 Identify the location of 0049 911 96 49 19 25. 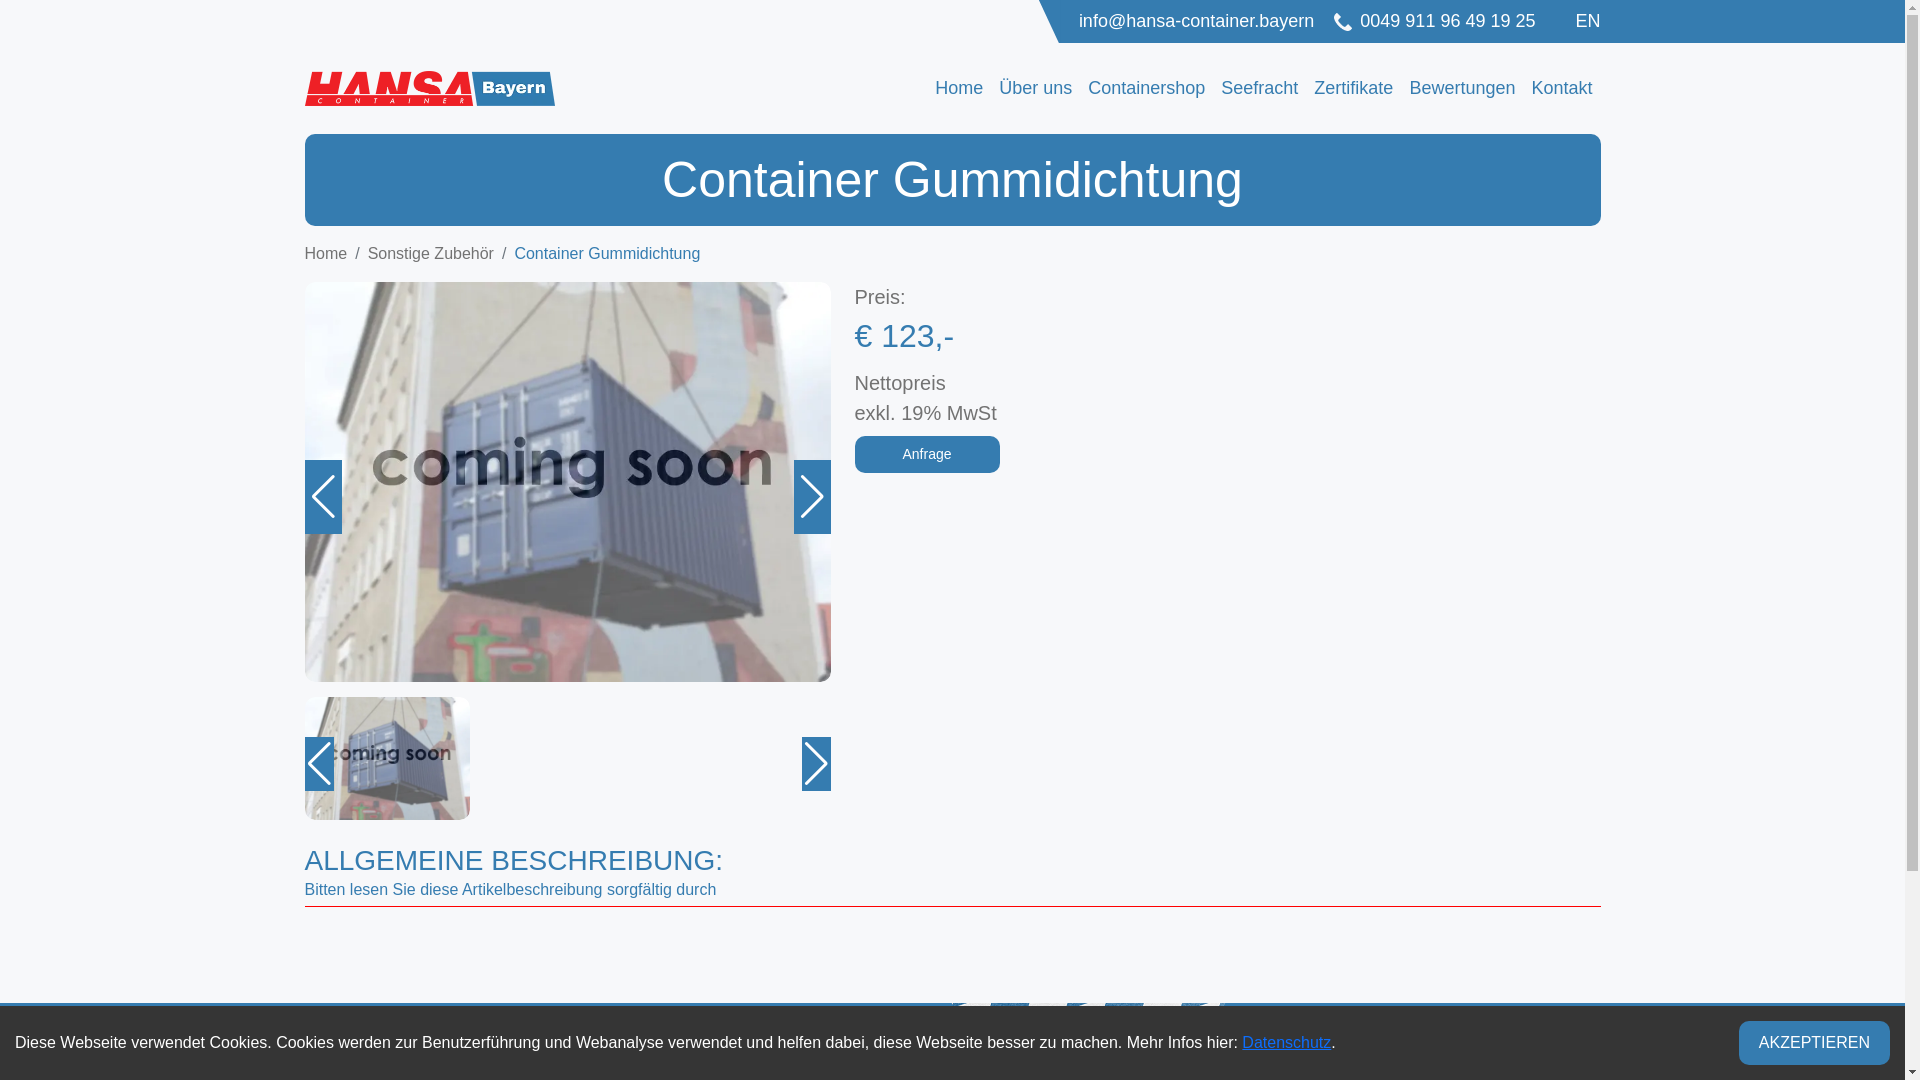
(1434, 22).